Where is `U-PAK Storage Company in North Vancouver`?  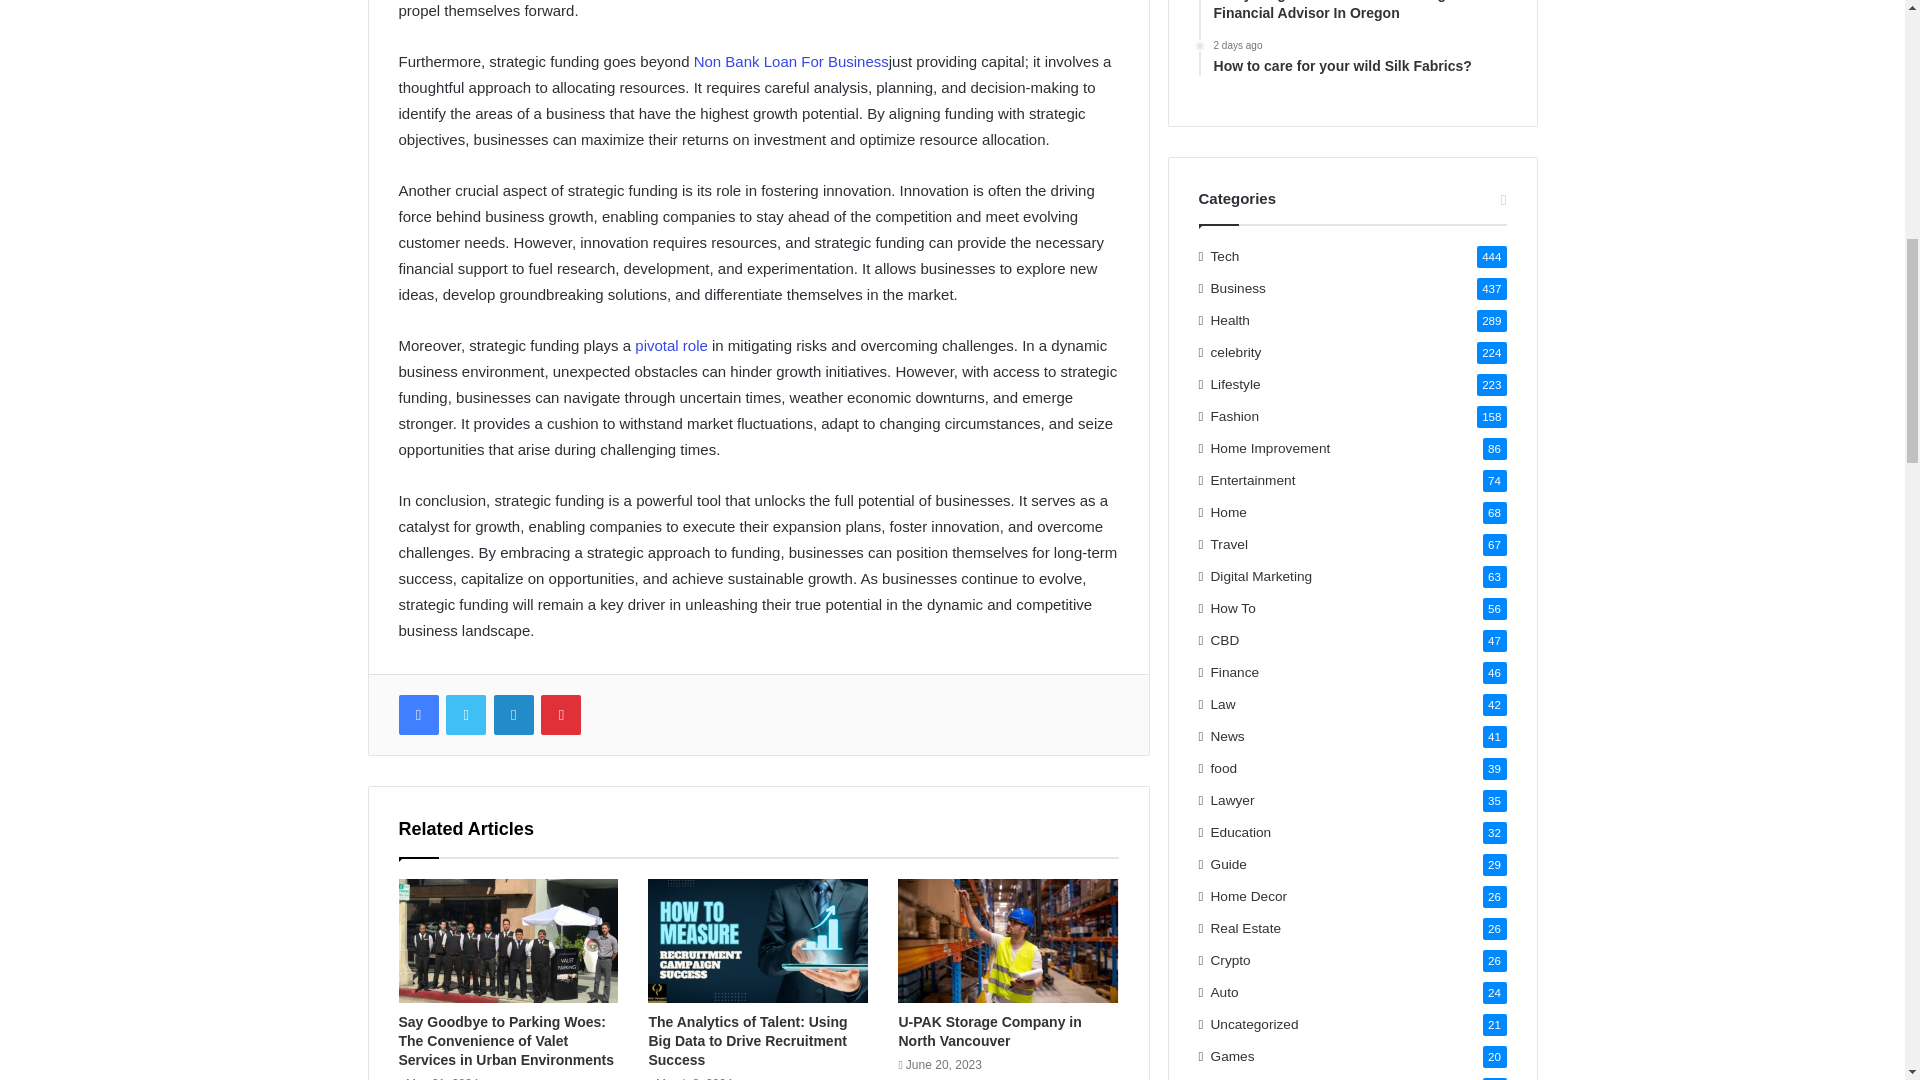
U-PAK Storage Company in North Vancouver is located at coordinates (989, 1031).